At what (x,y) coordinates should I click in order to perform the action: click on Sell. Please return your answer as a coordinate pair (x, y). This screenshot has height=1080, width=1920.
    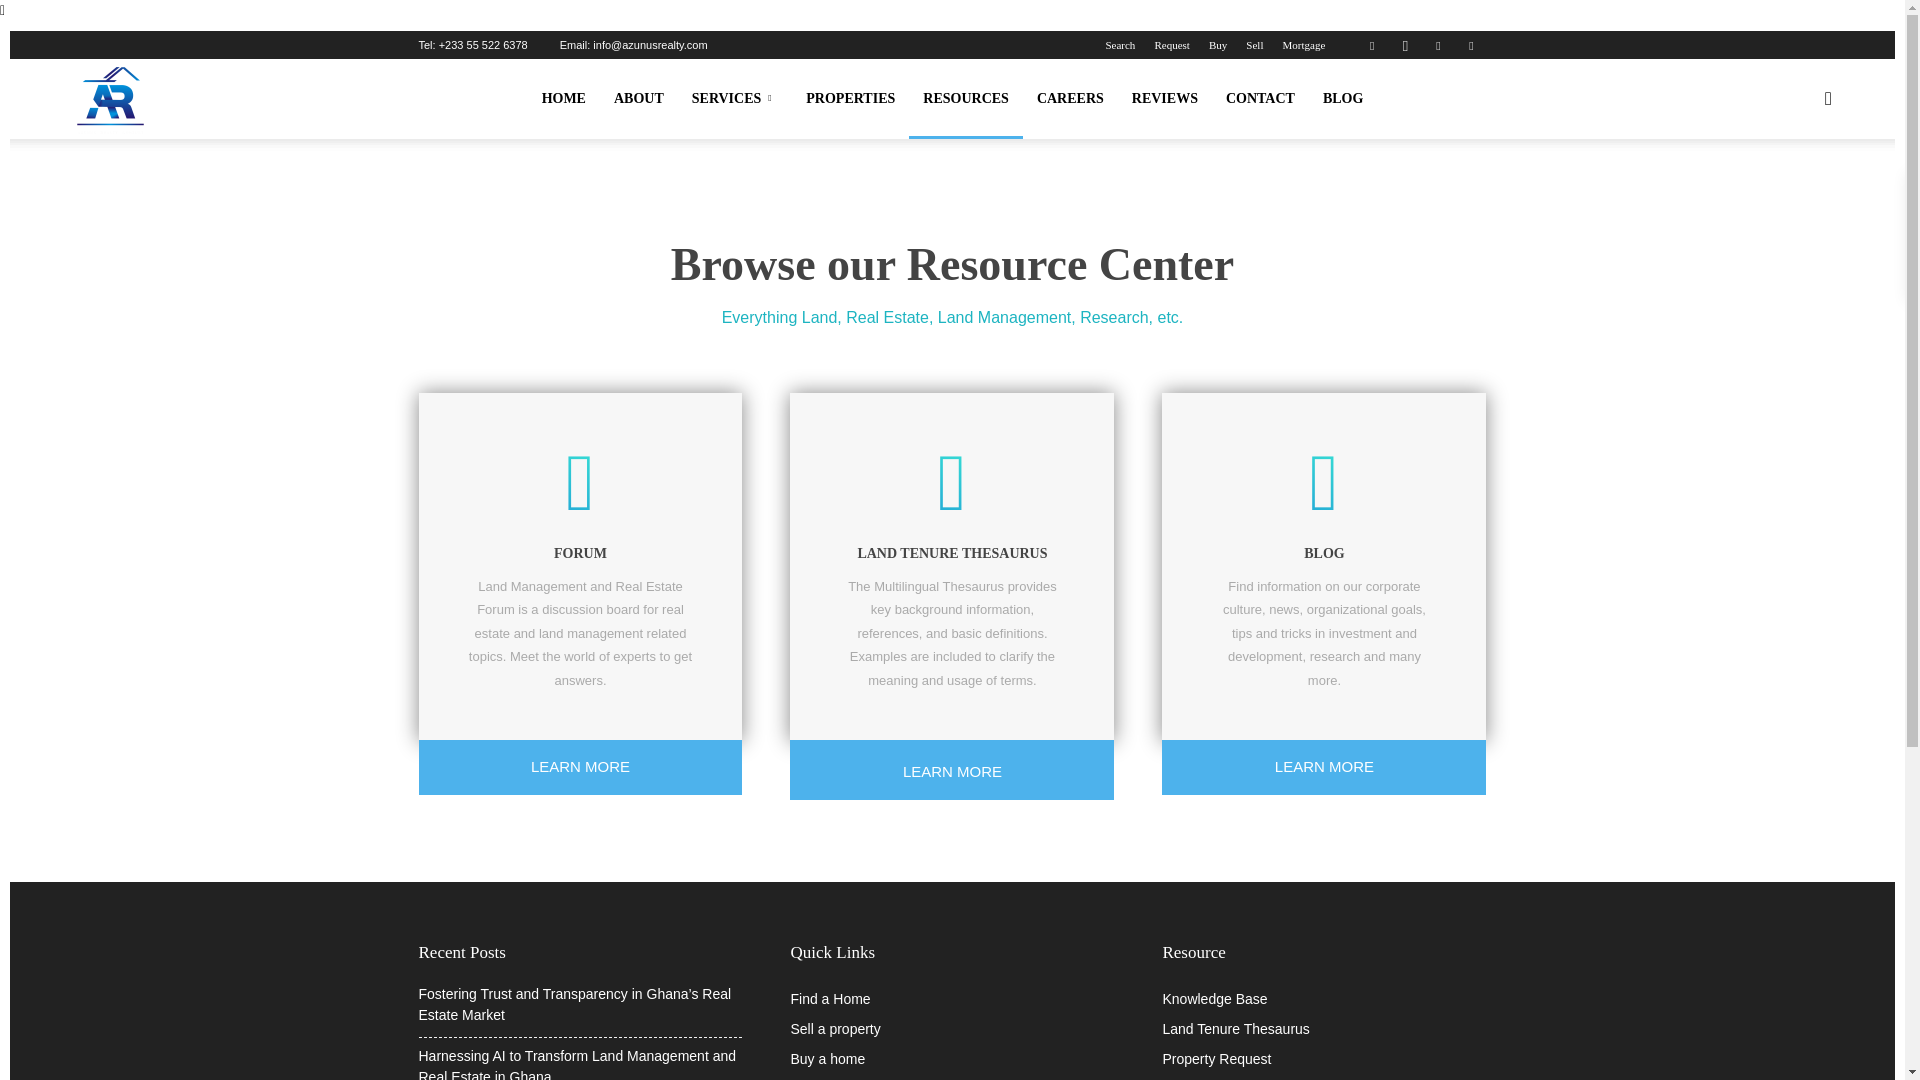
    Looking at the image, I should click on (1254, 44).